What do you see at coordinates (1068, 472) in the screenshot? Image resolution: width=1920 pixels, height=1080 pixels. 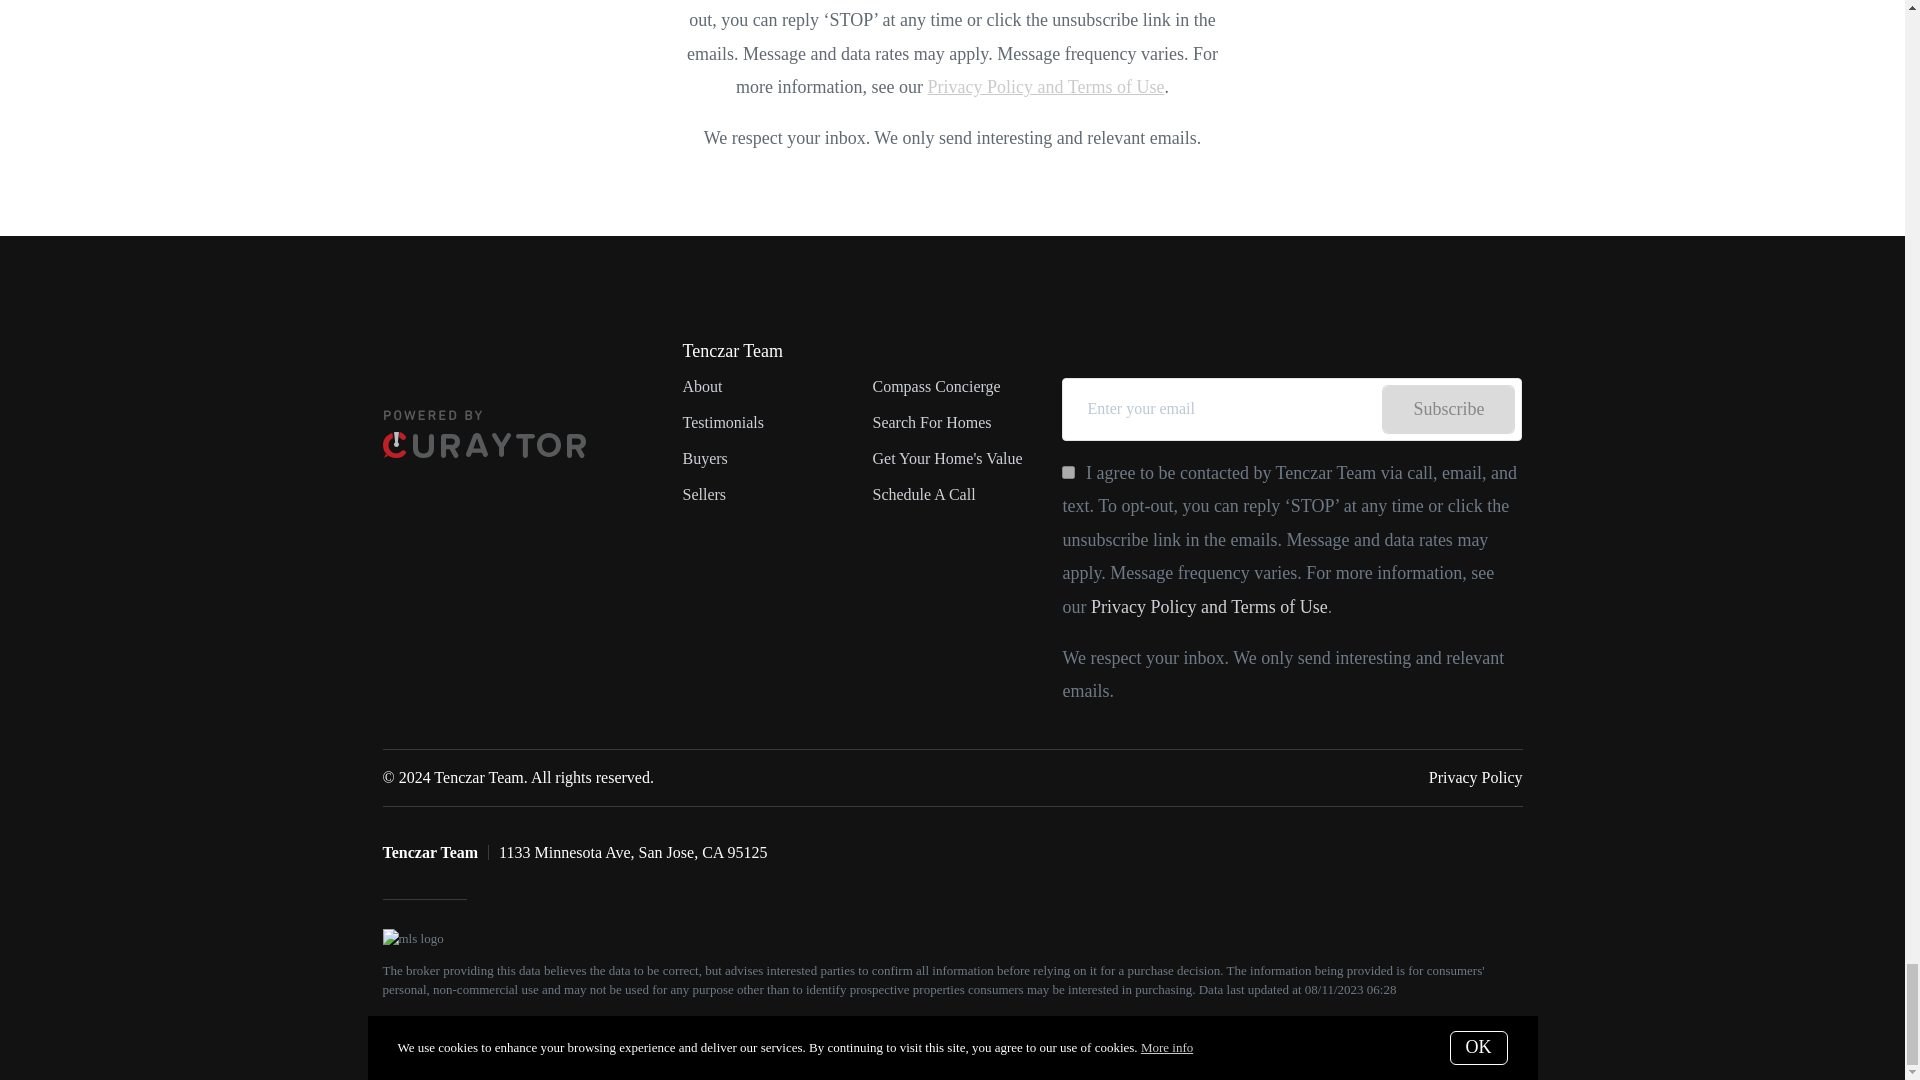 I see `on` at bounding box center [1068, 472].